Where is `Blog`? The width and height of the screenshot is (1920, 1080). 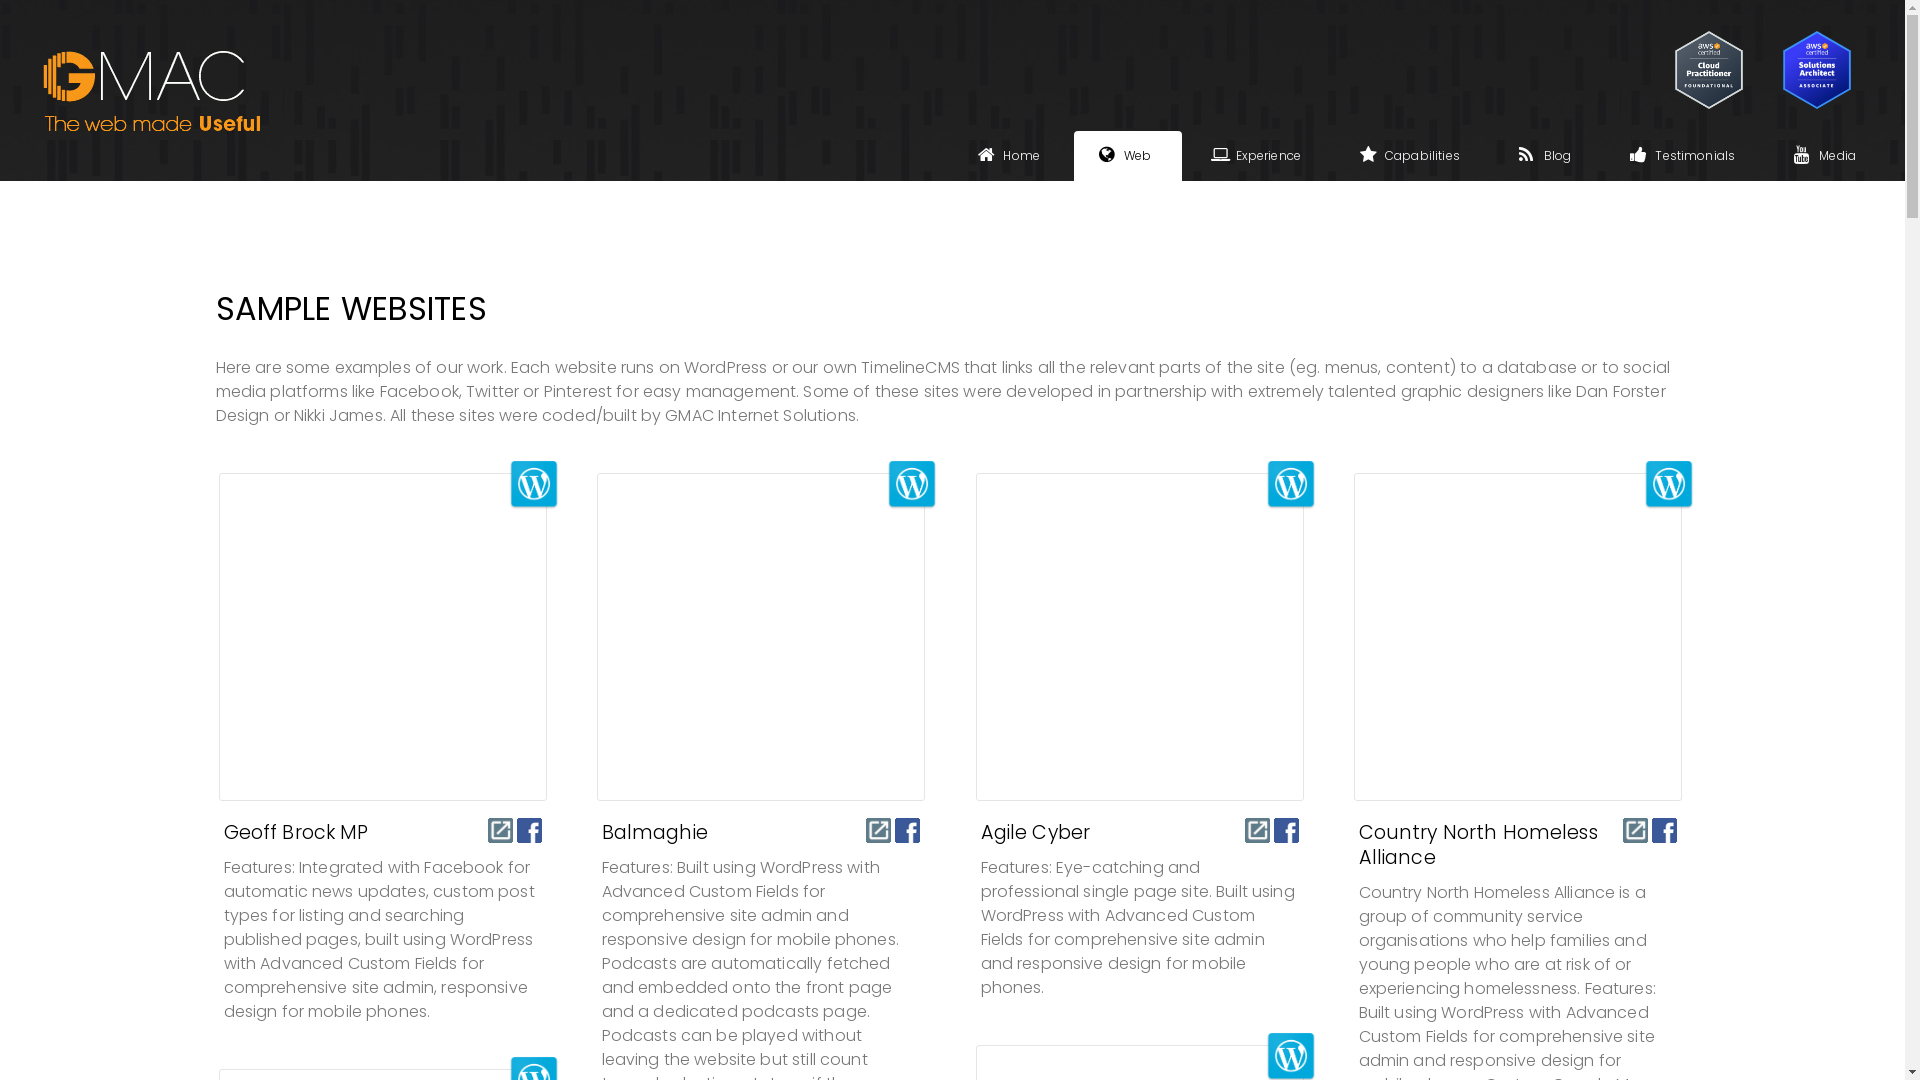 Blog is located at coordinates (1548, 156).